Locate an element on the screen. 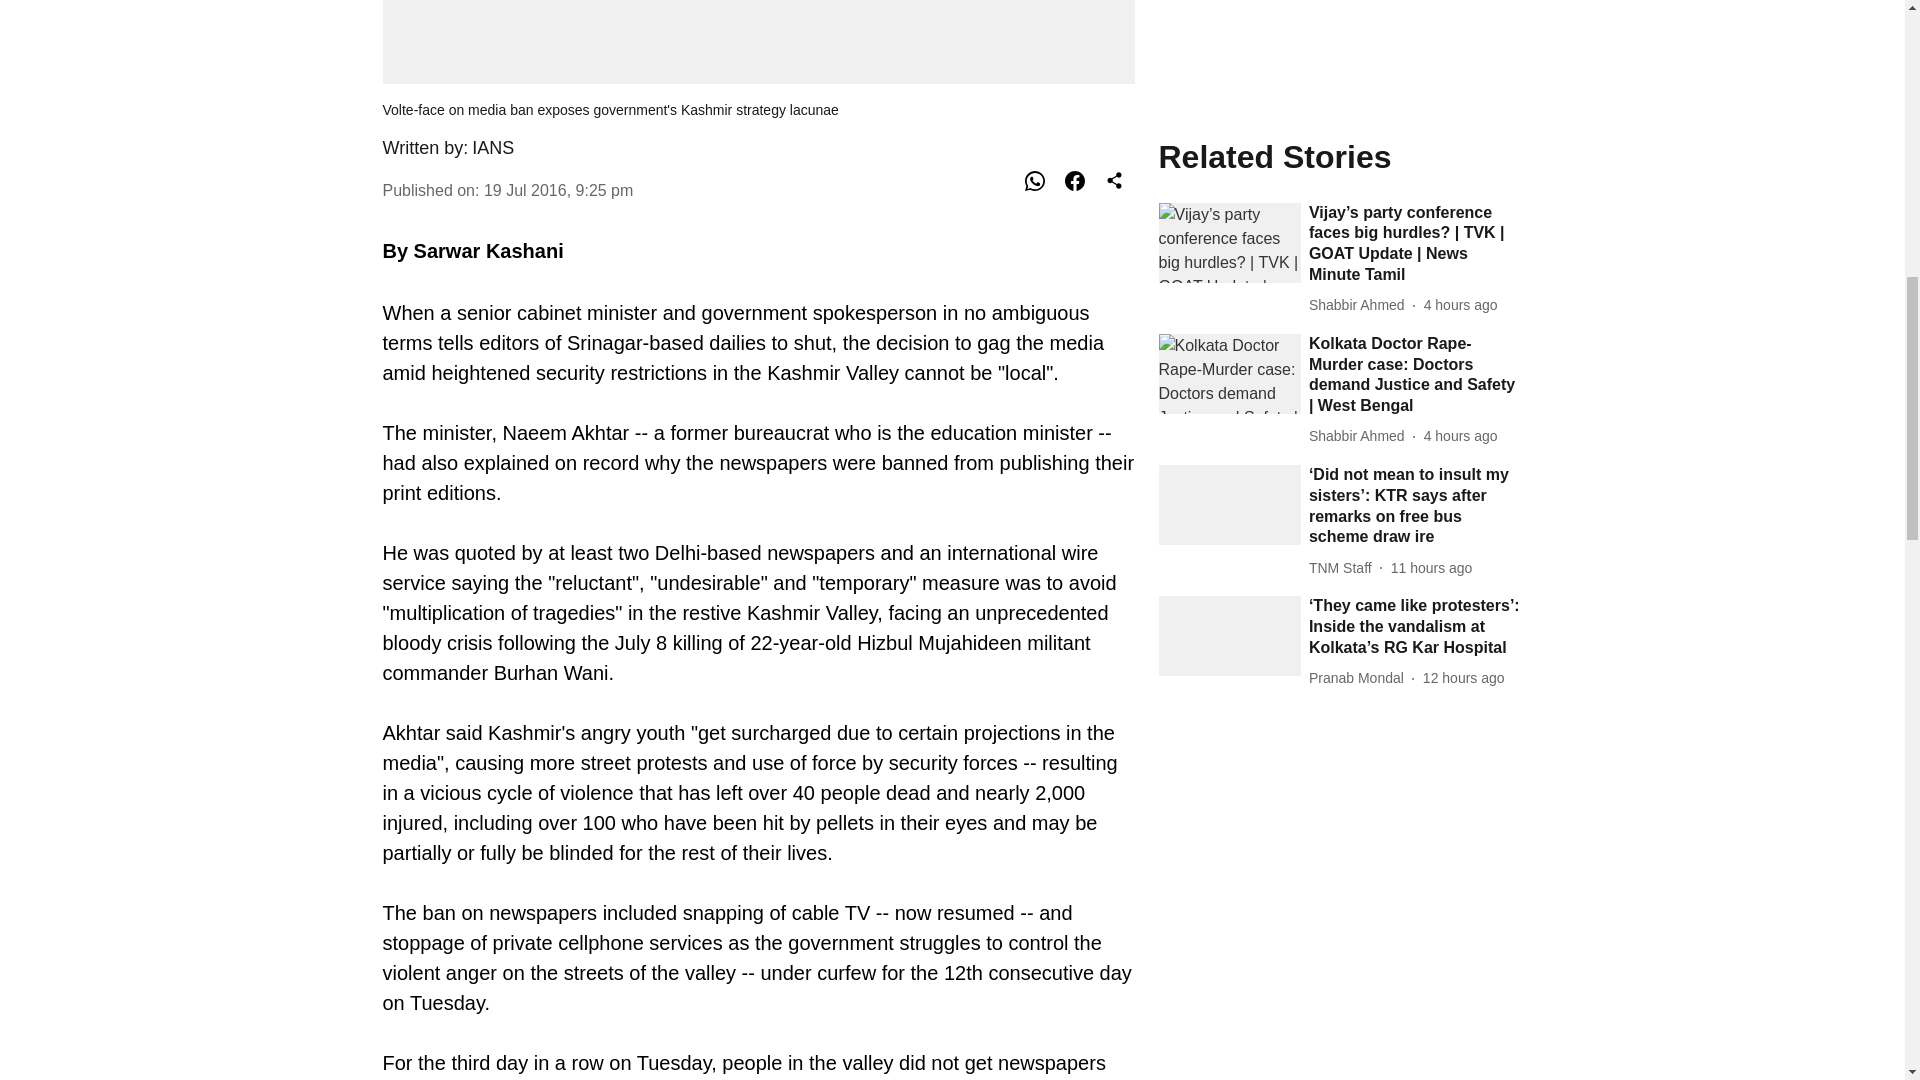  2016-07-19 13:25 is located at coordinates (558, 190).